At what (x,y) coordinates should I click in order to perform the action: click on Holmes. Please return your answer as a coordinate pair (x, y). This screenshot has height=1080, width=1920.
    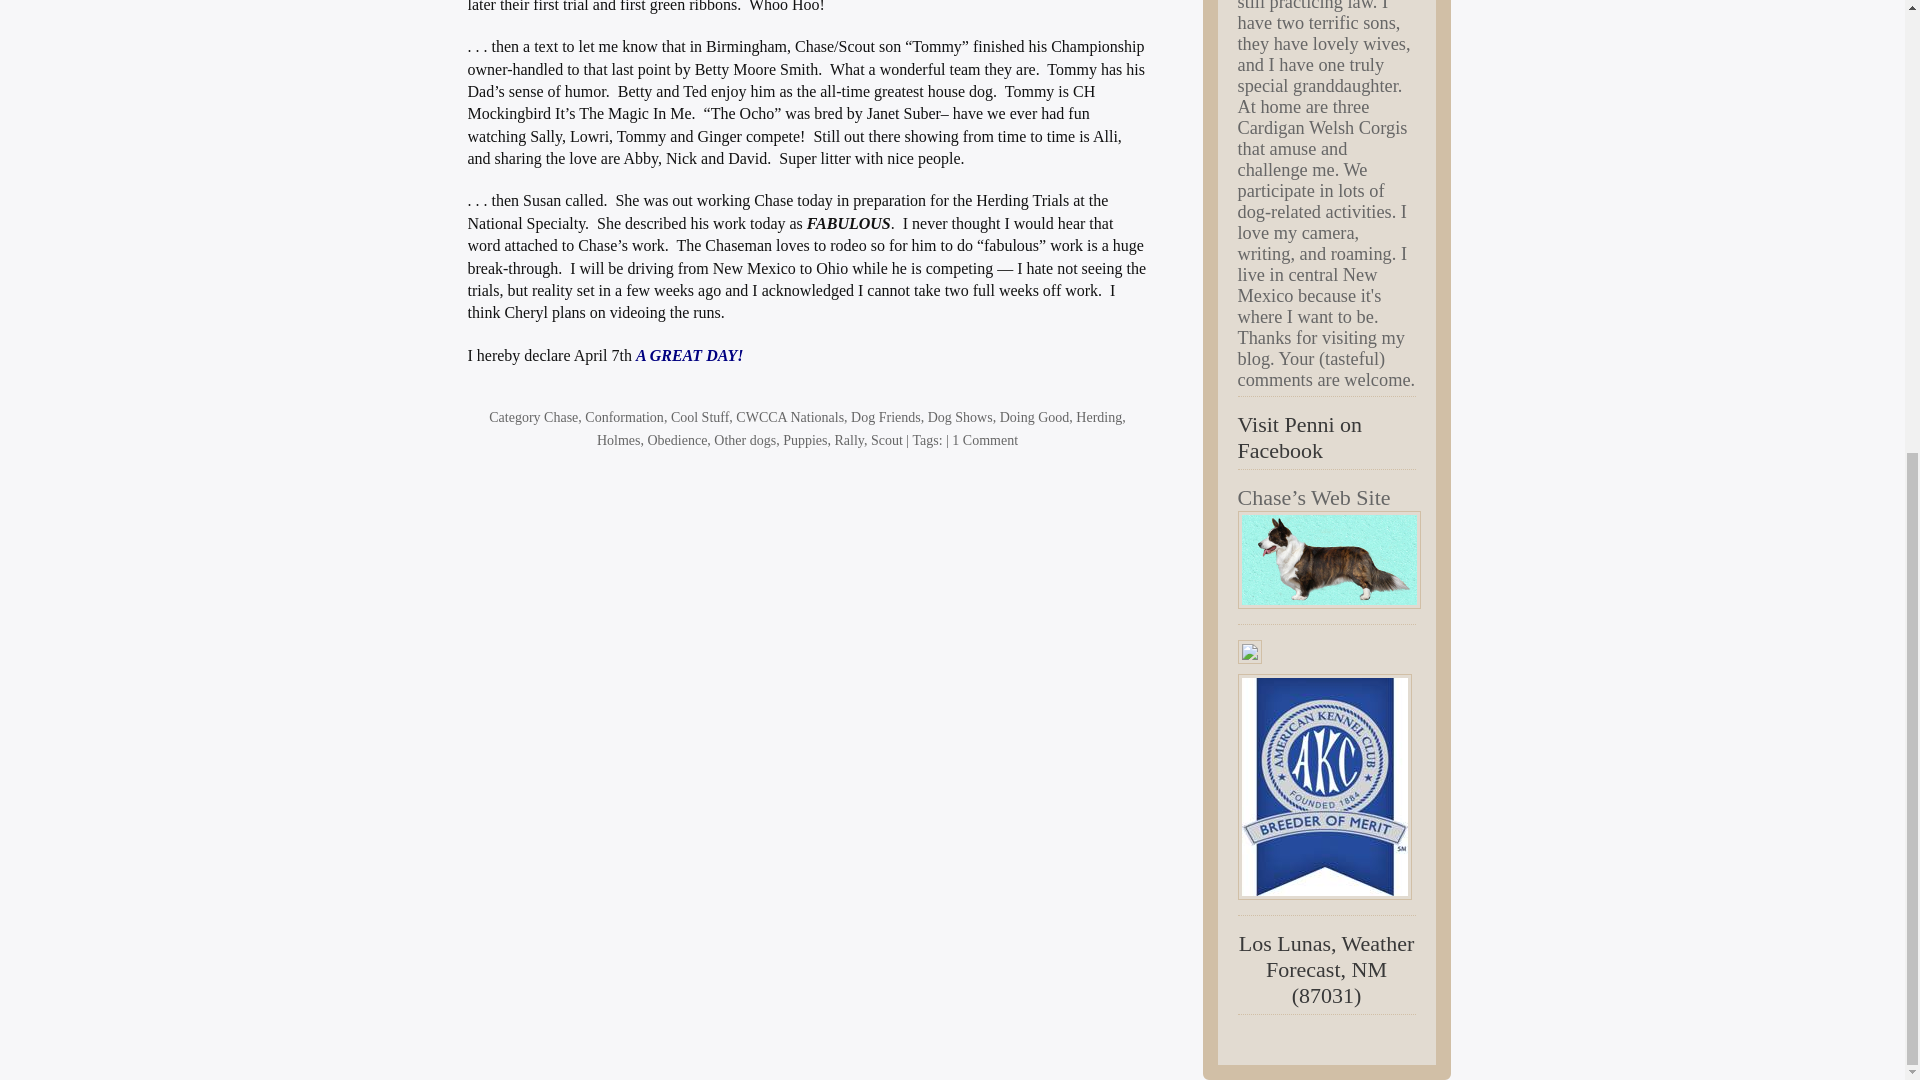
    Looking at the image, I should click on (619, 440).